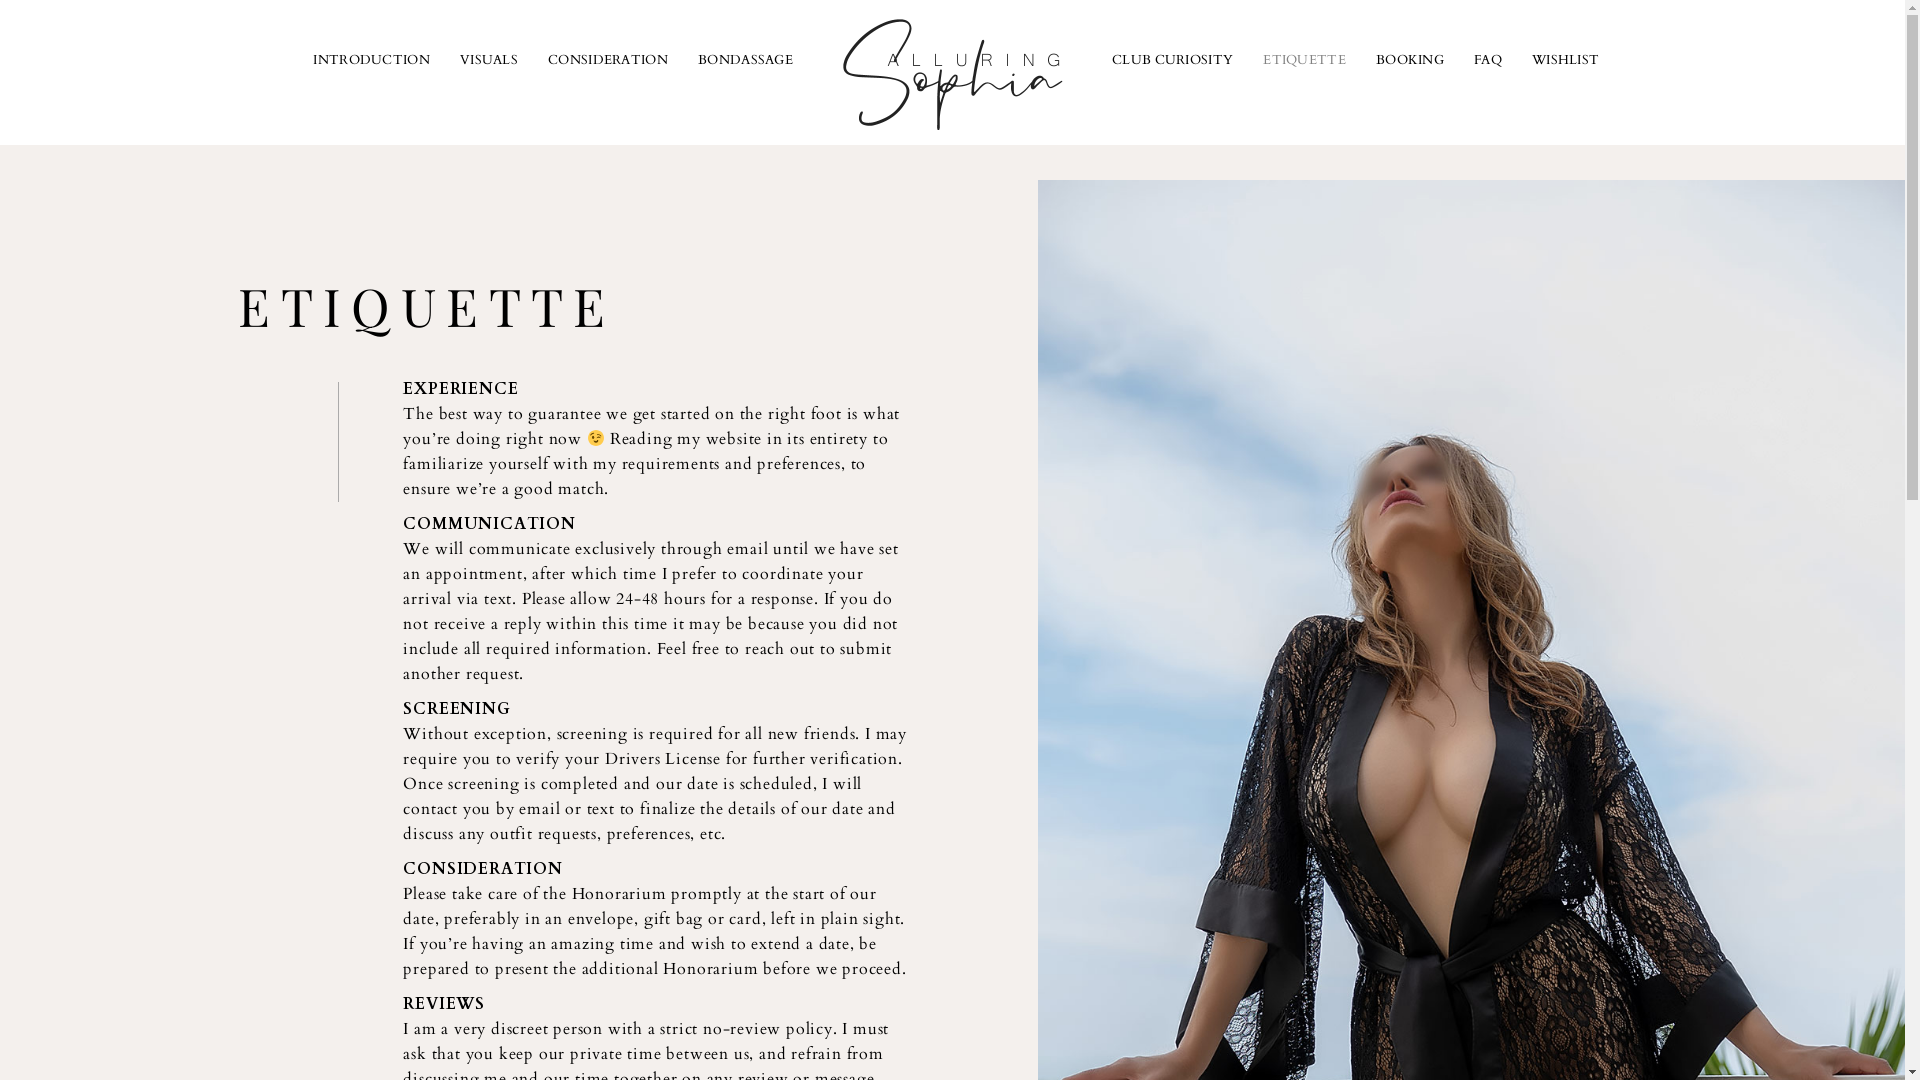  What do you see at coordinates (608, 60) in the screenshot?
I see `CONSIDERATION` at bounding box center [608, 60].